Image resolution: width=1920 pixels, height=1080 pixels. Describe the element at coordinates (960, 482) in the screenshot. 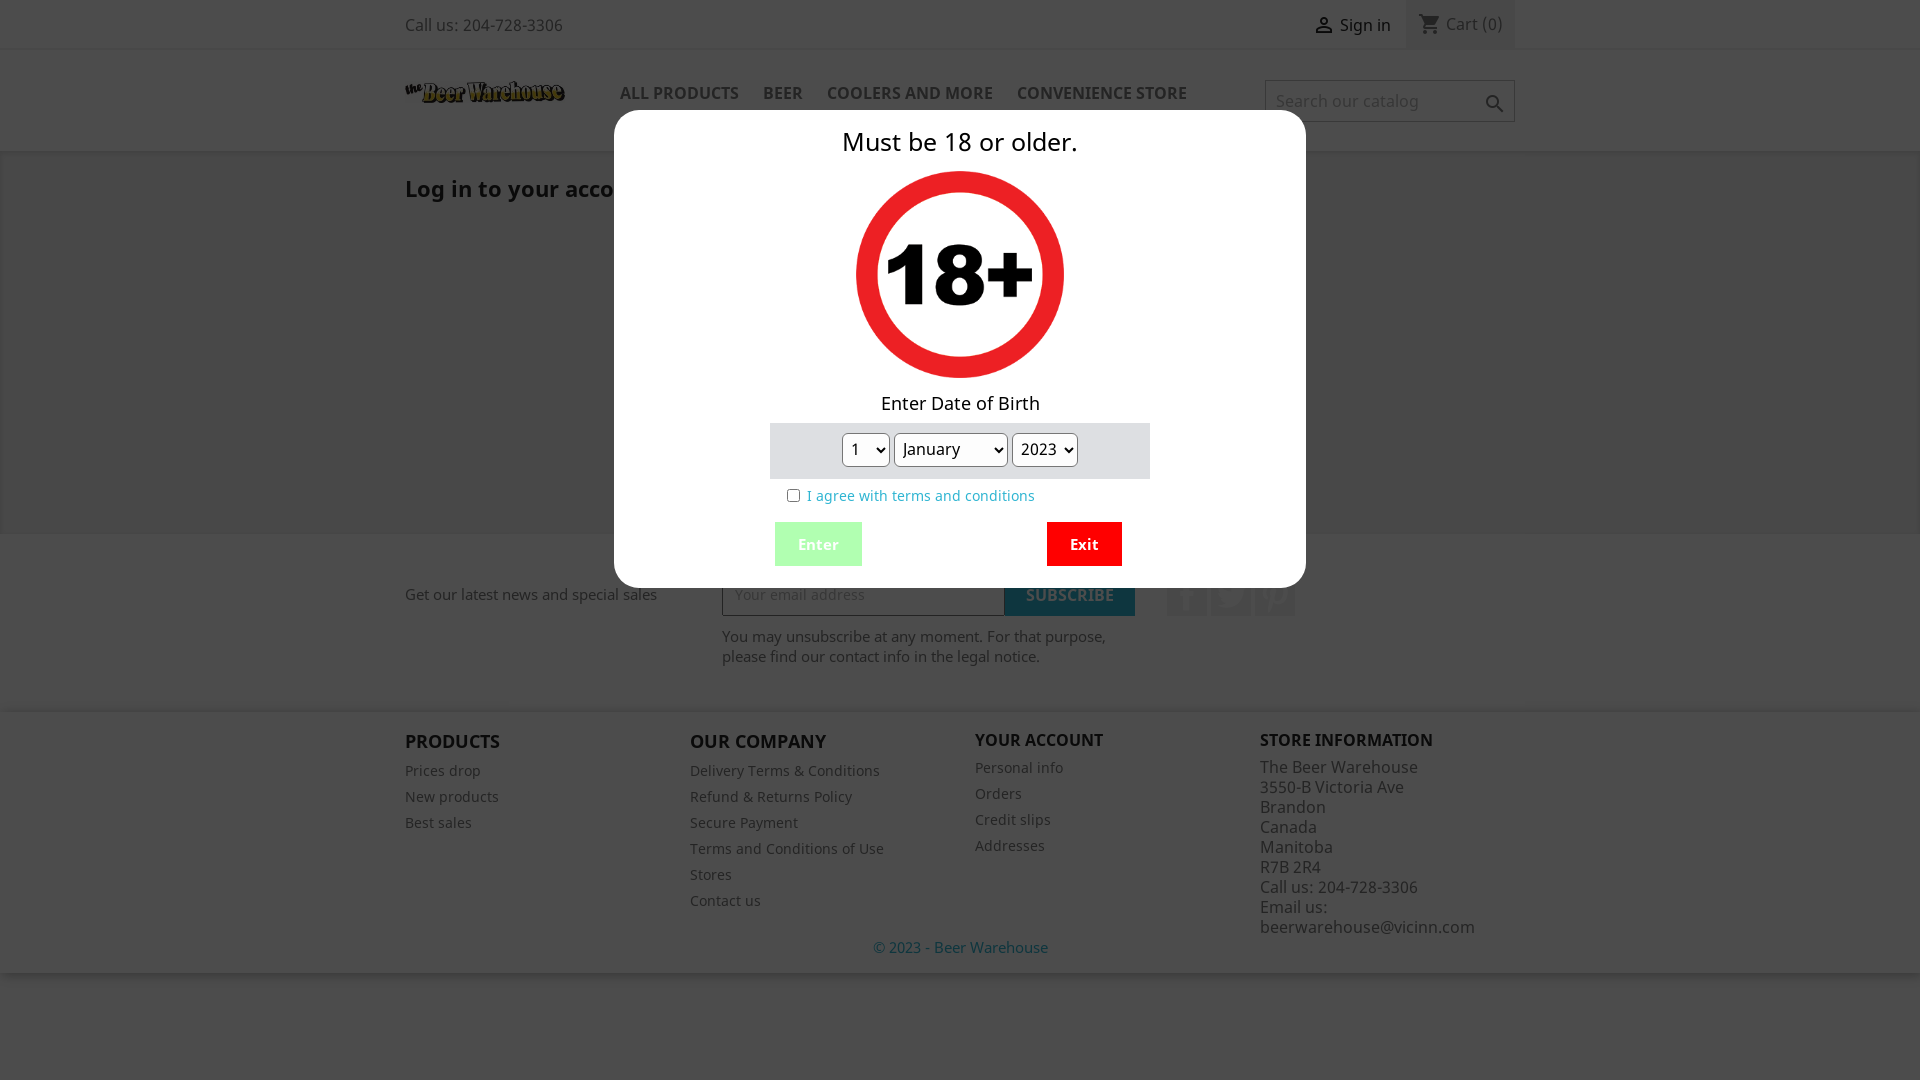

I see `No account? Create one here` at that location.